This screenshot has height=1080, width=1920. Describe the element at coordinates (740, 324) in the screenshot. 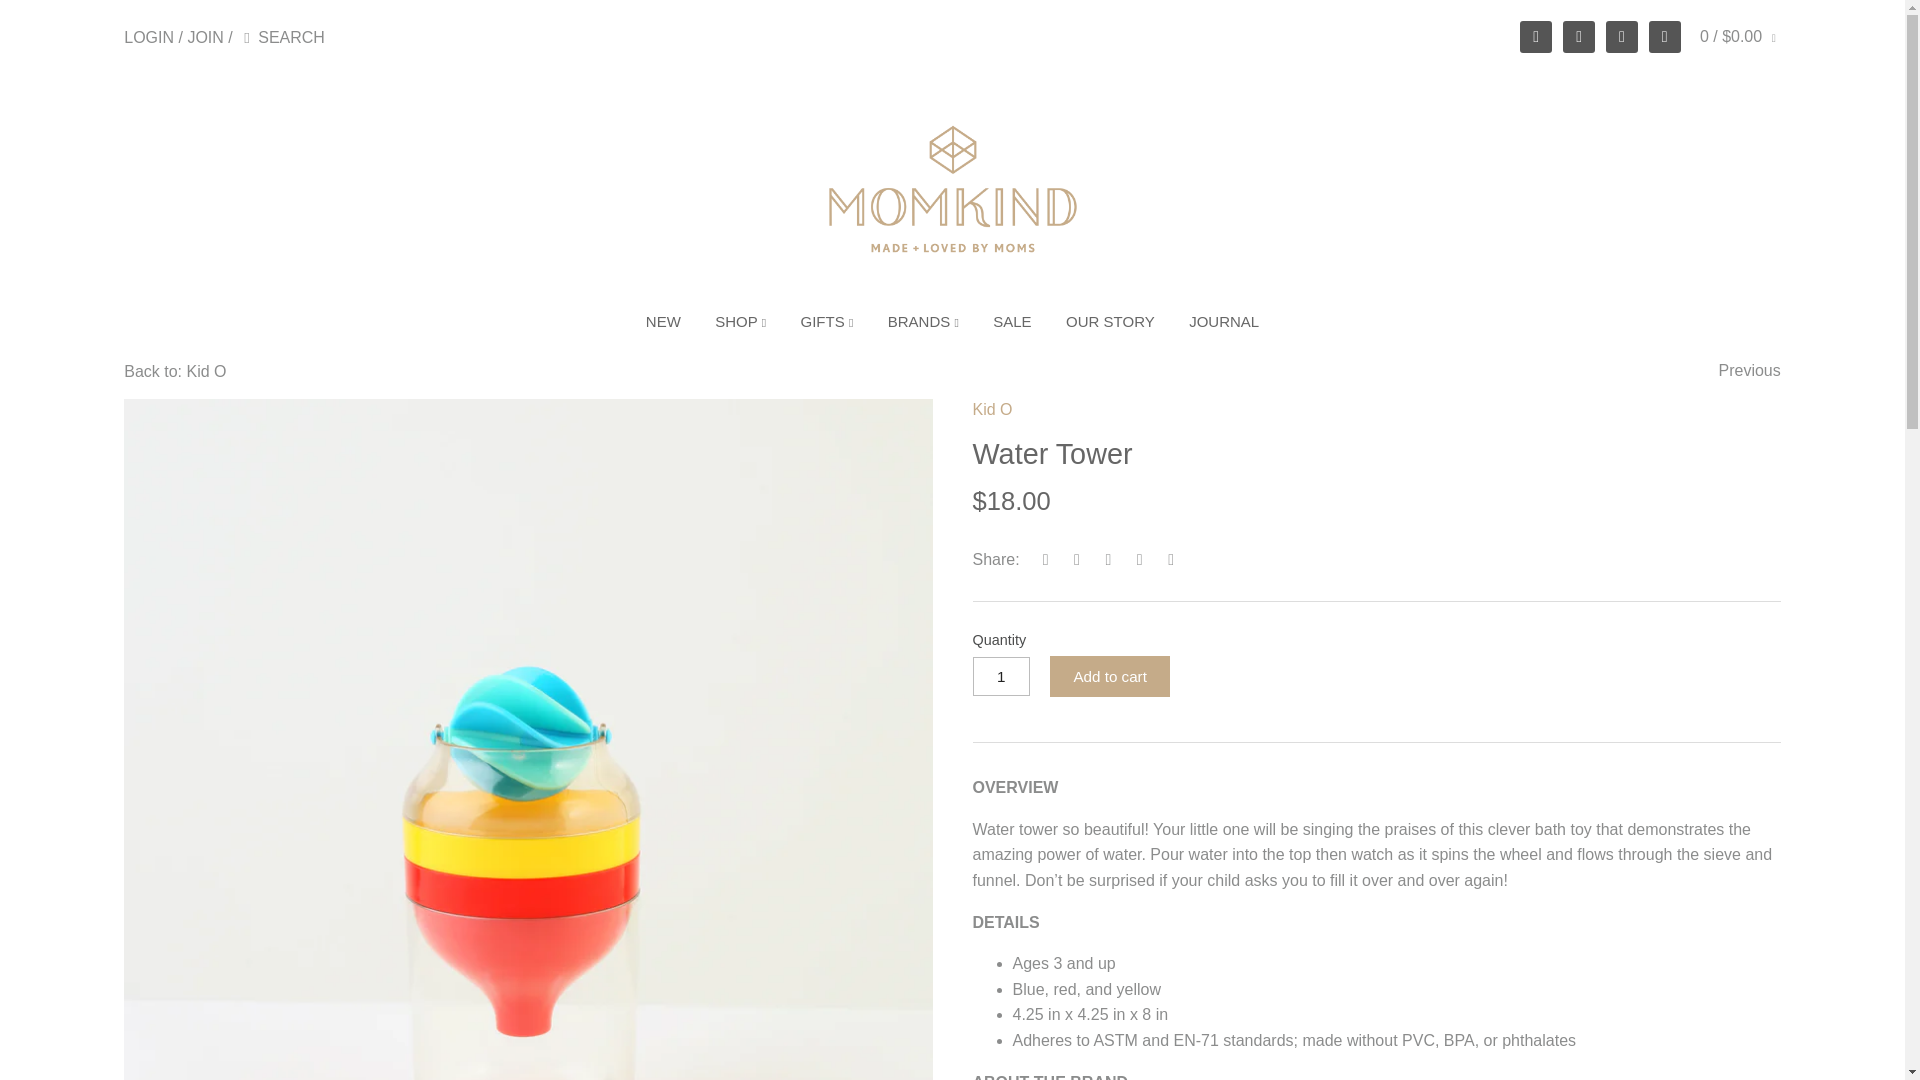

I see `SHOP` at that location.